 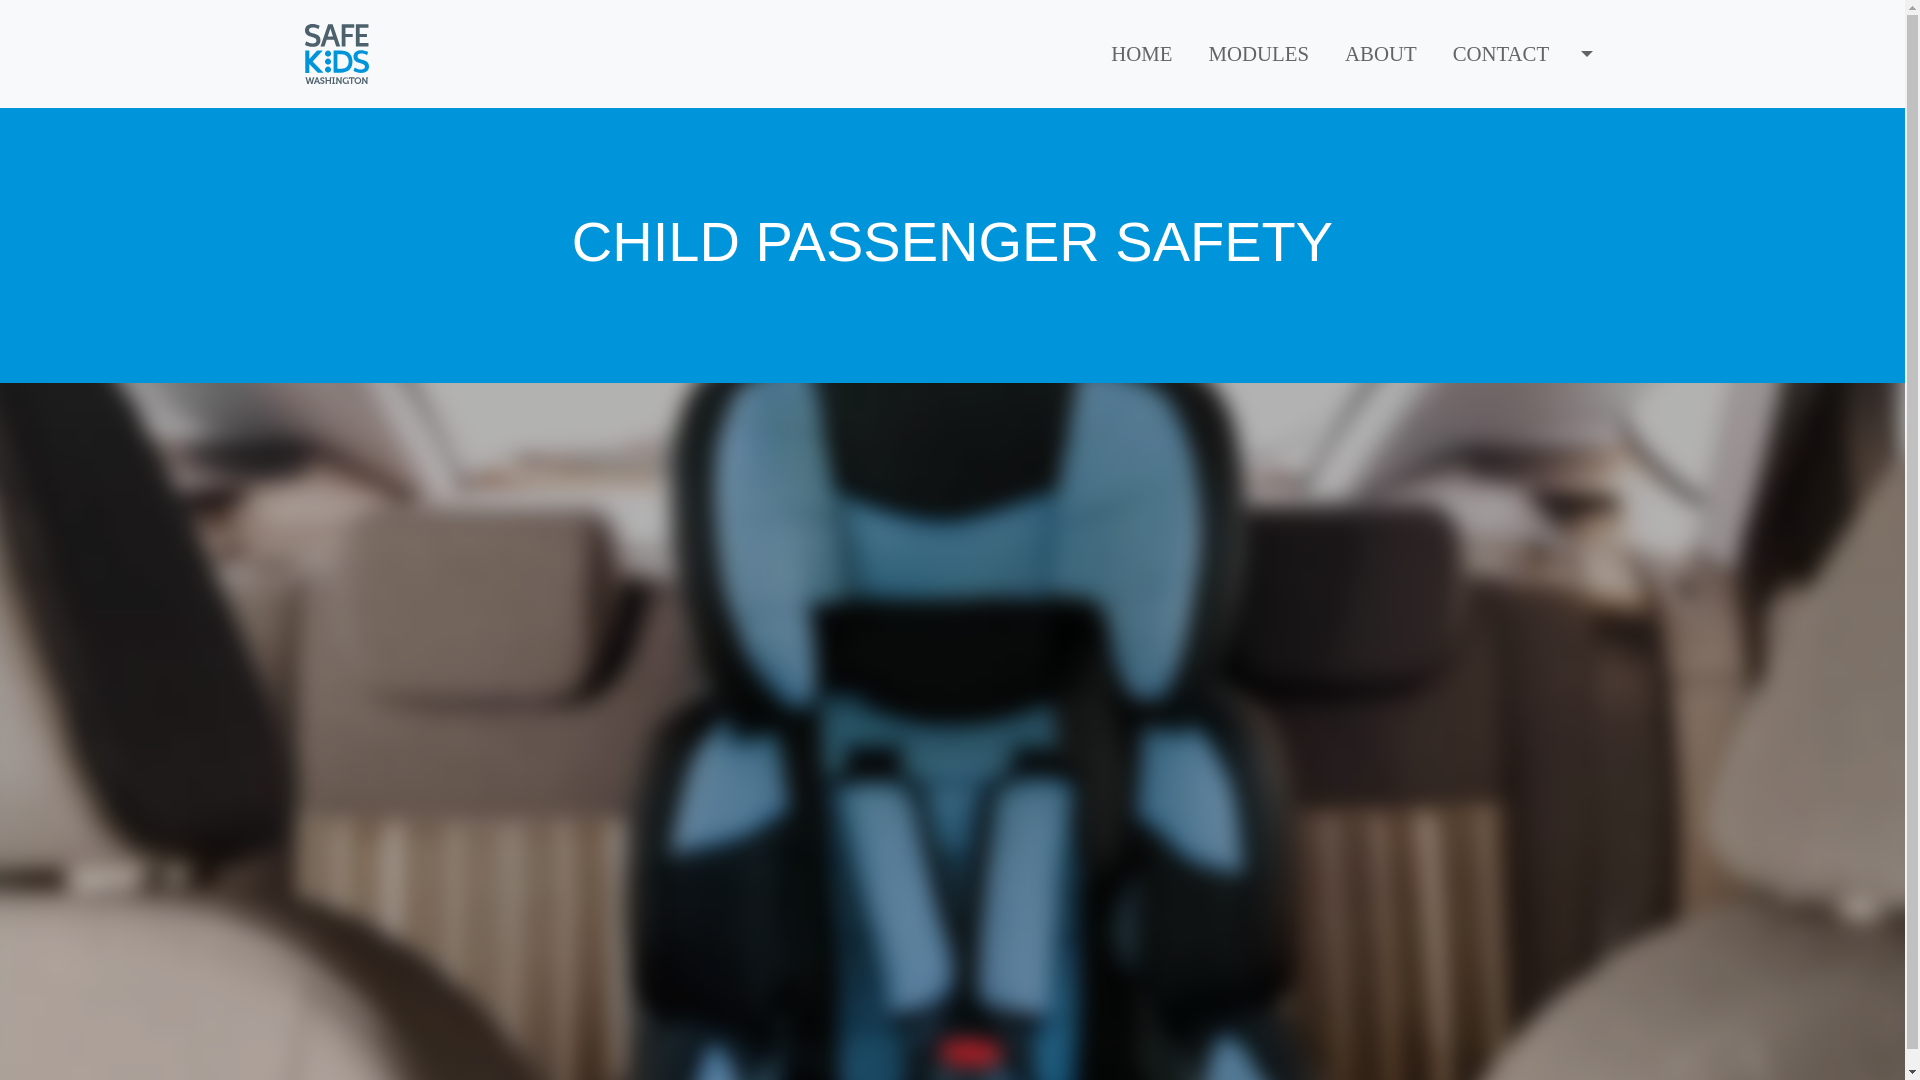 What do you see at coordinates (1258, 53) in the screenshot?
I see `MODULES` at bounding box center [1258, 53].